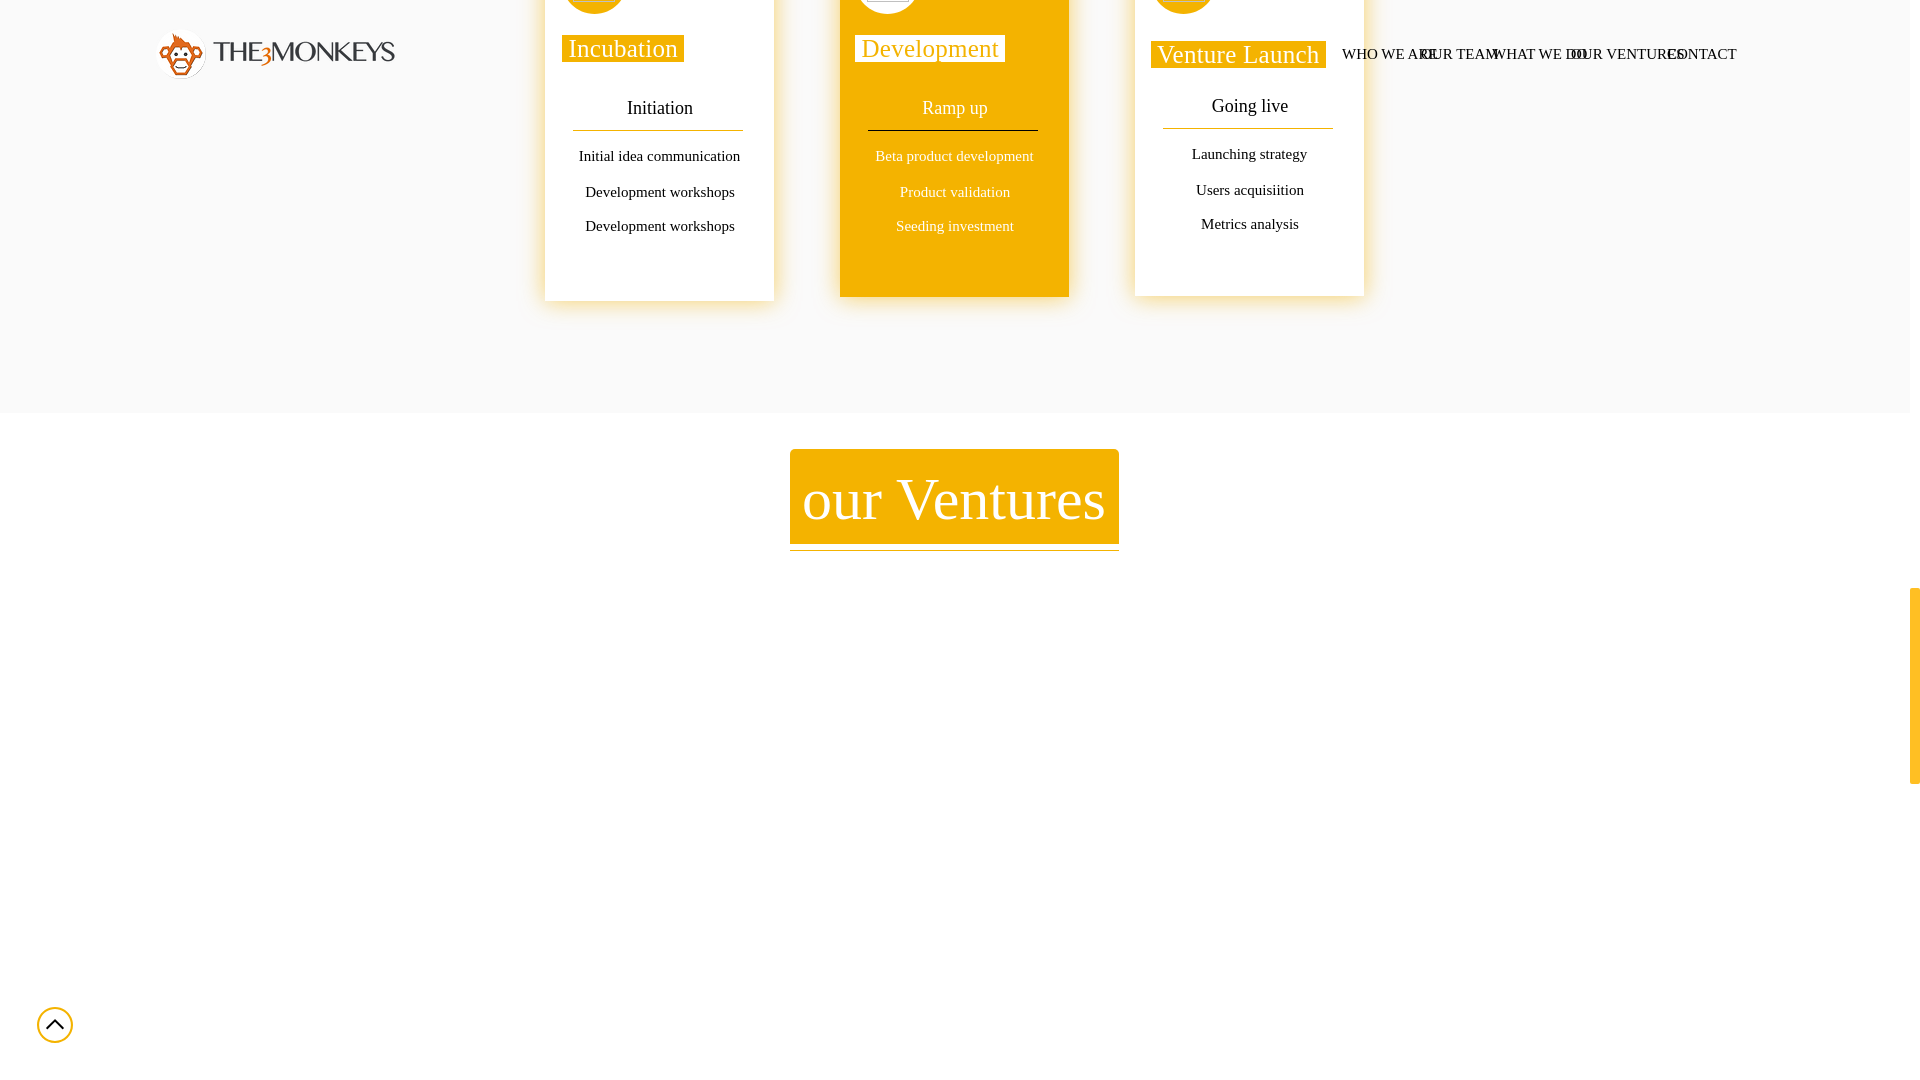 This screenshot has height=1080, width=1920. What do you see at coordinates (1184, 1) in the screenshot?
I see `icons8-rocket-64.png` at bounding box center [1184, 1].